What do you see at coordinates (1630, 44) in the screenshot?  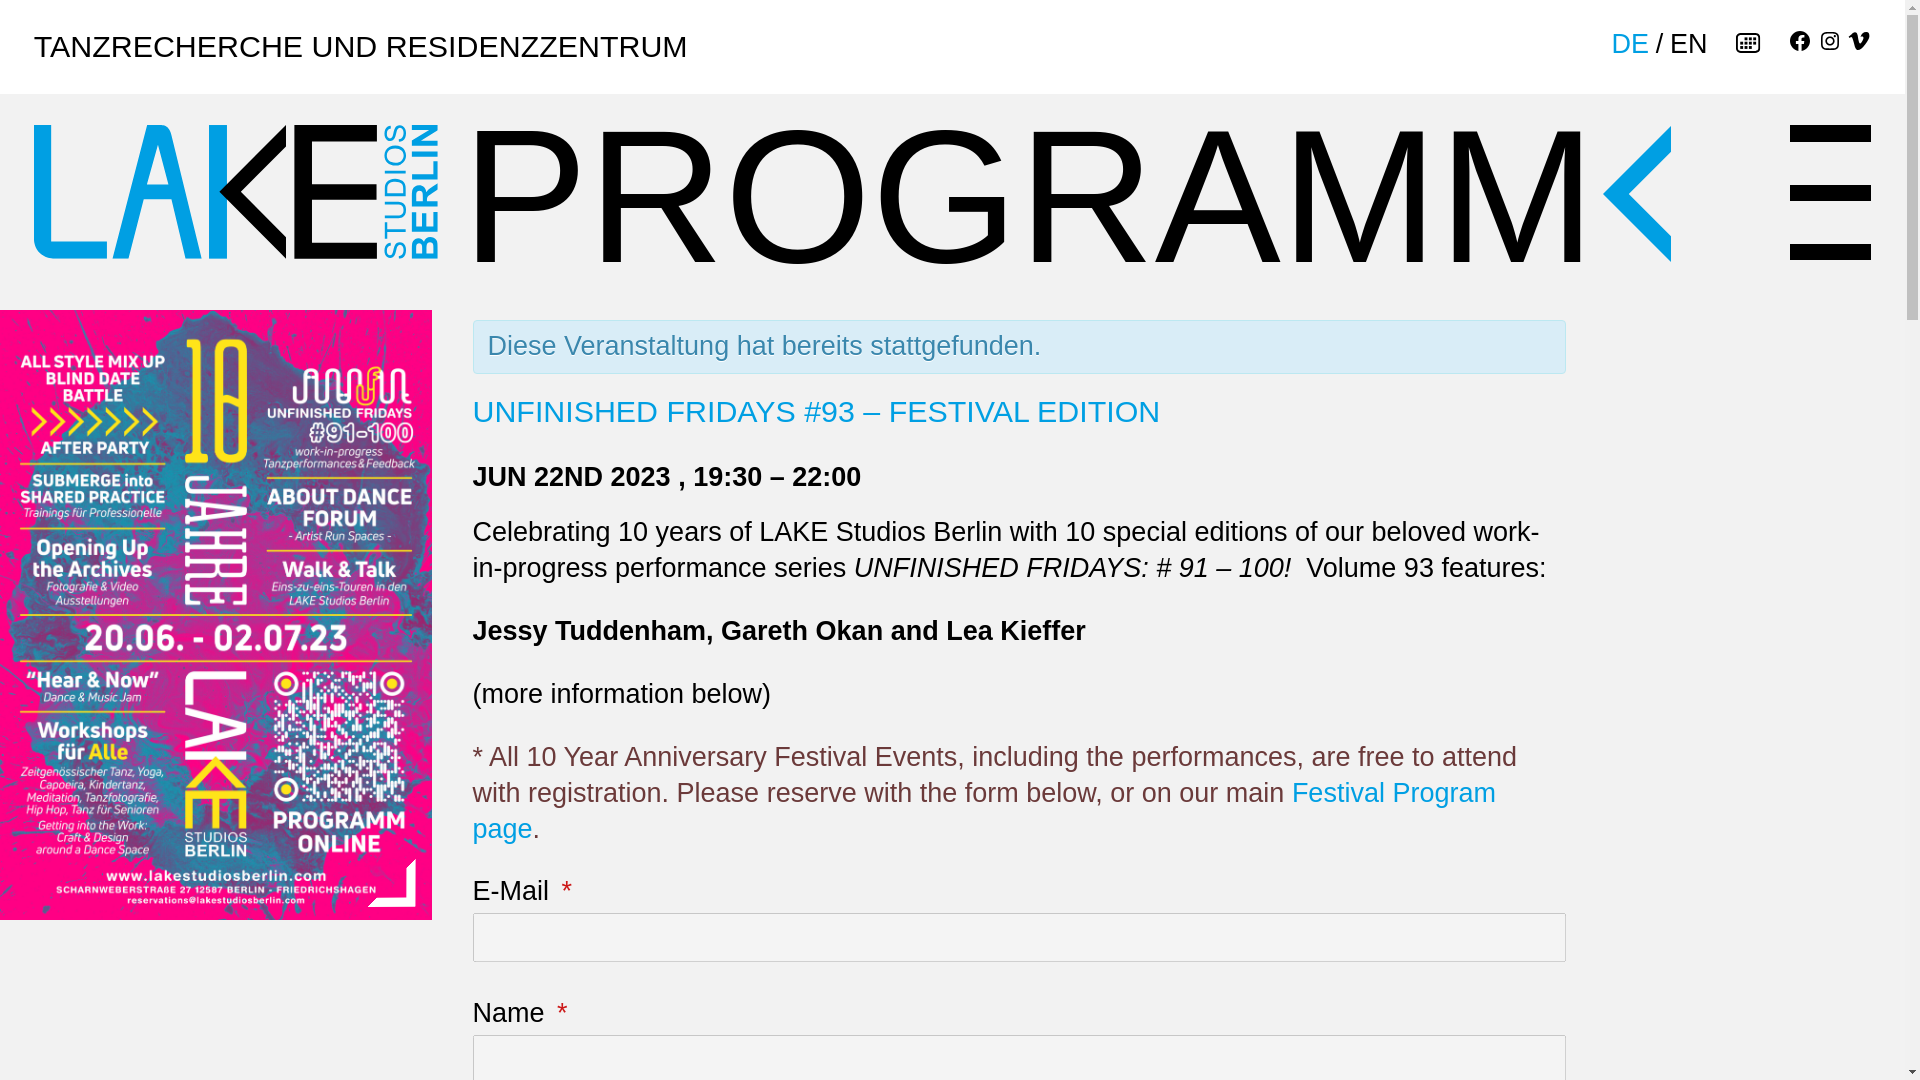 I see `DE` at bounding box center [1630, 44].